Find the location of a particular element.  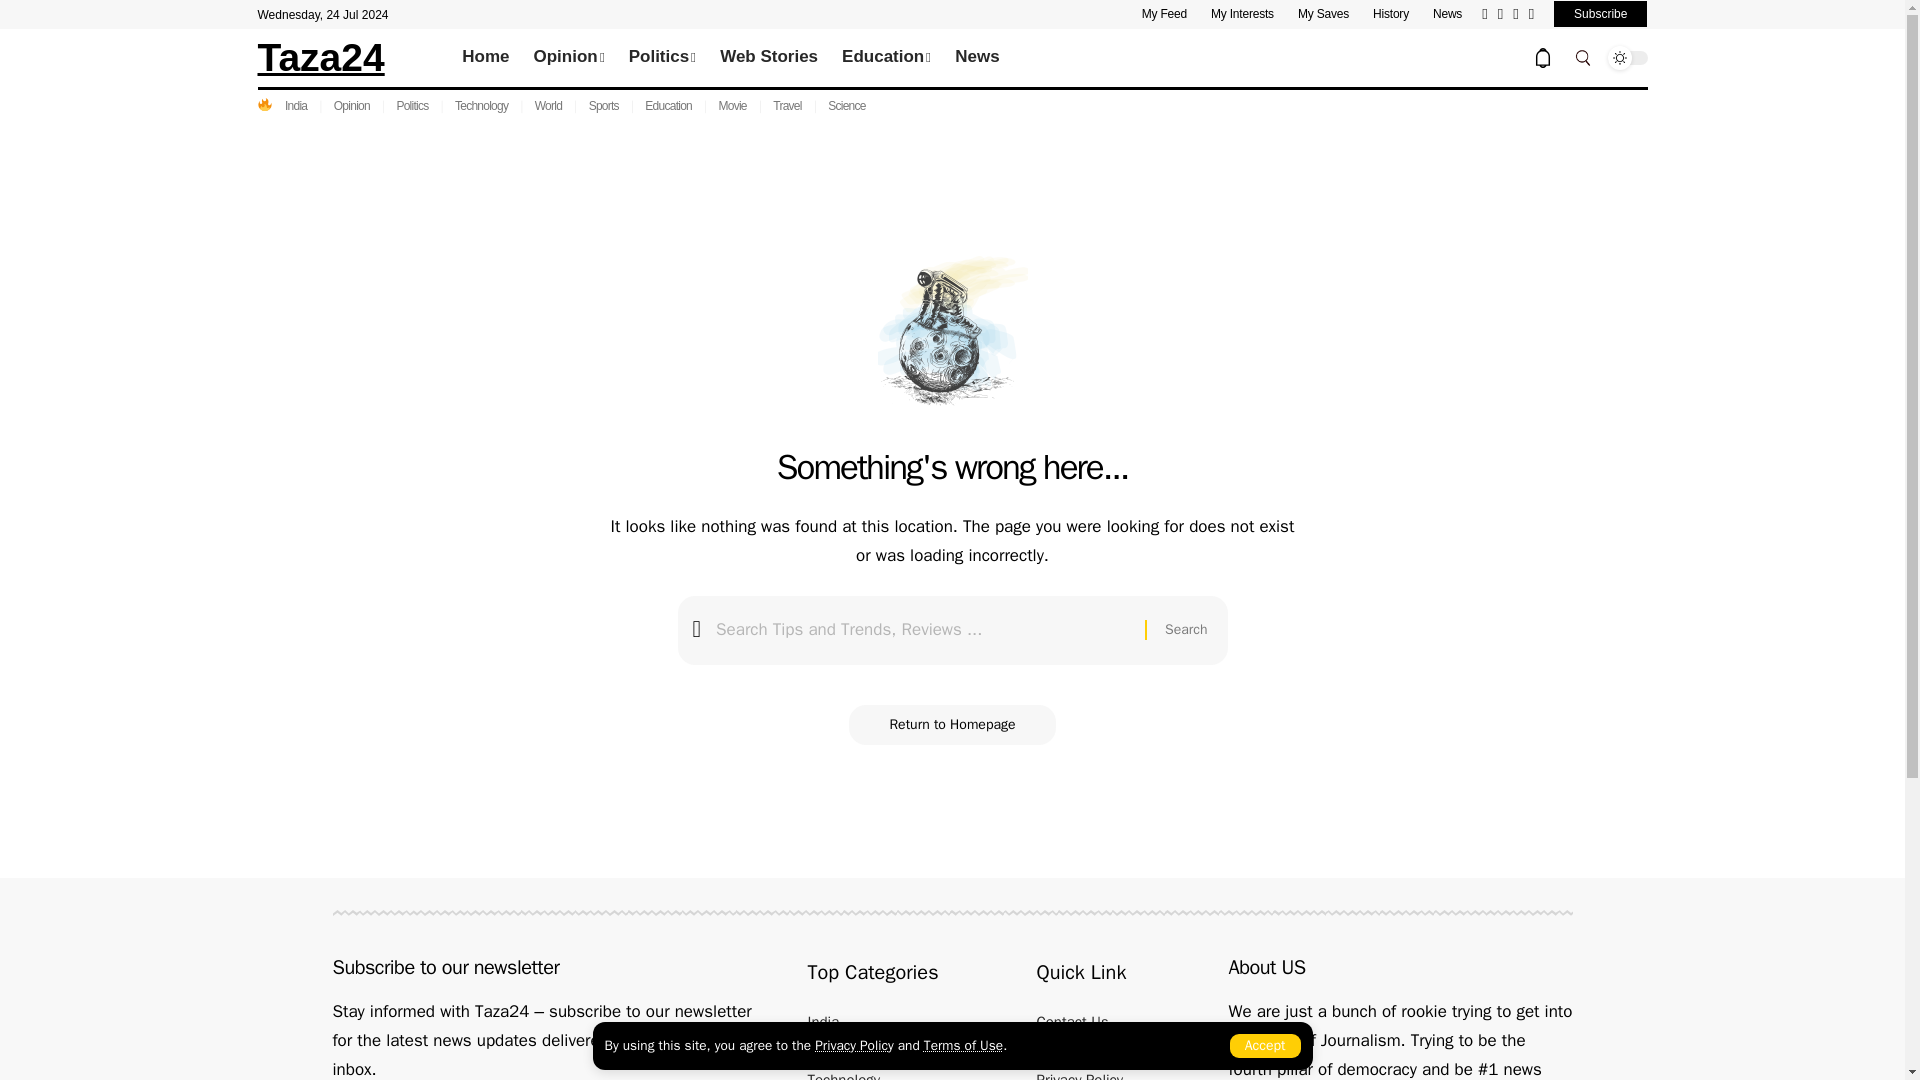

Home is located at coordinates (484, 58).